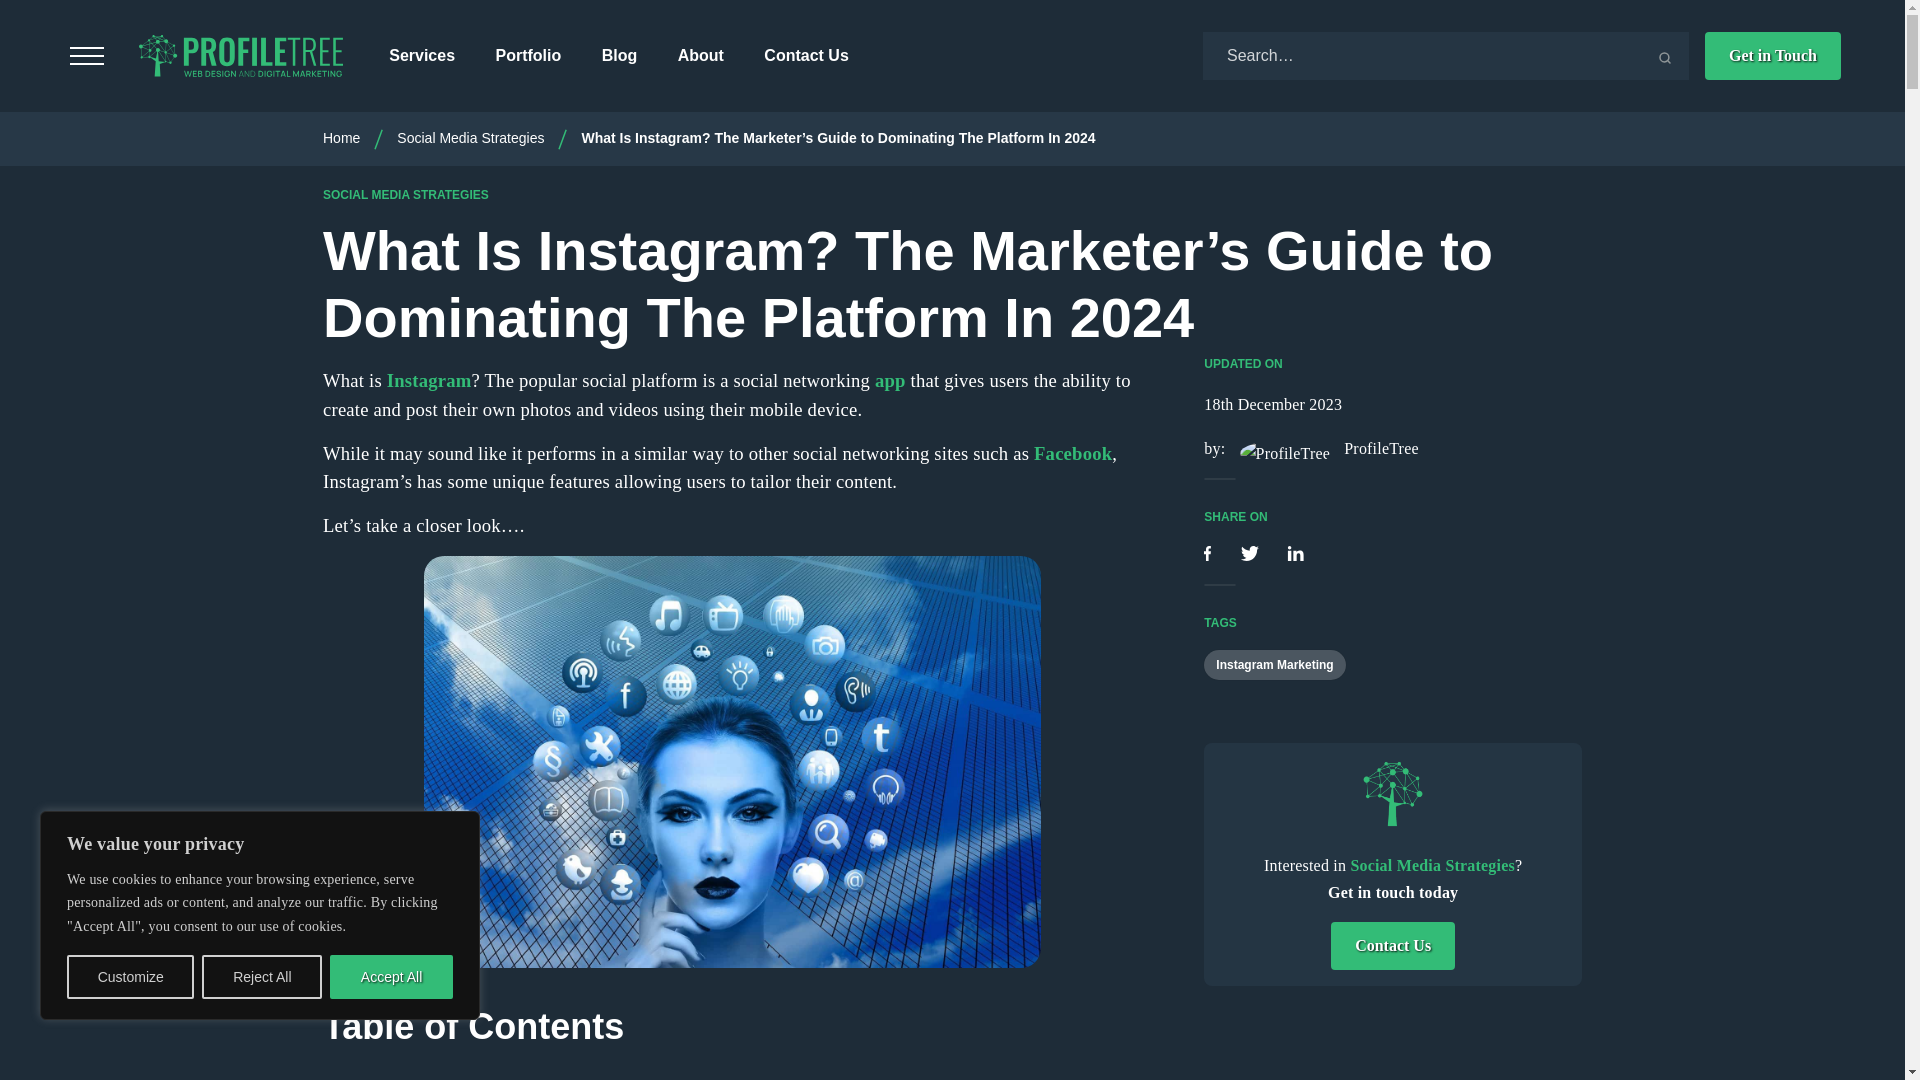 The height and width of the screenshot is (1080, 1920). What do you see at coordinates (1392, 794) in the screenshot?
I see `Social Media Strategies blogposts by ProfileTree` at bounding box center [1392, 794].